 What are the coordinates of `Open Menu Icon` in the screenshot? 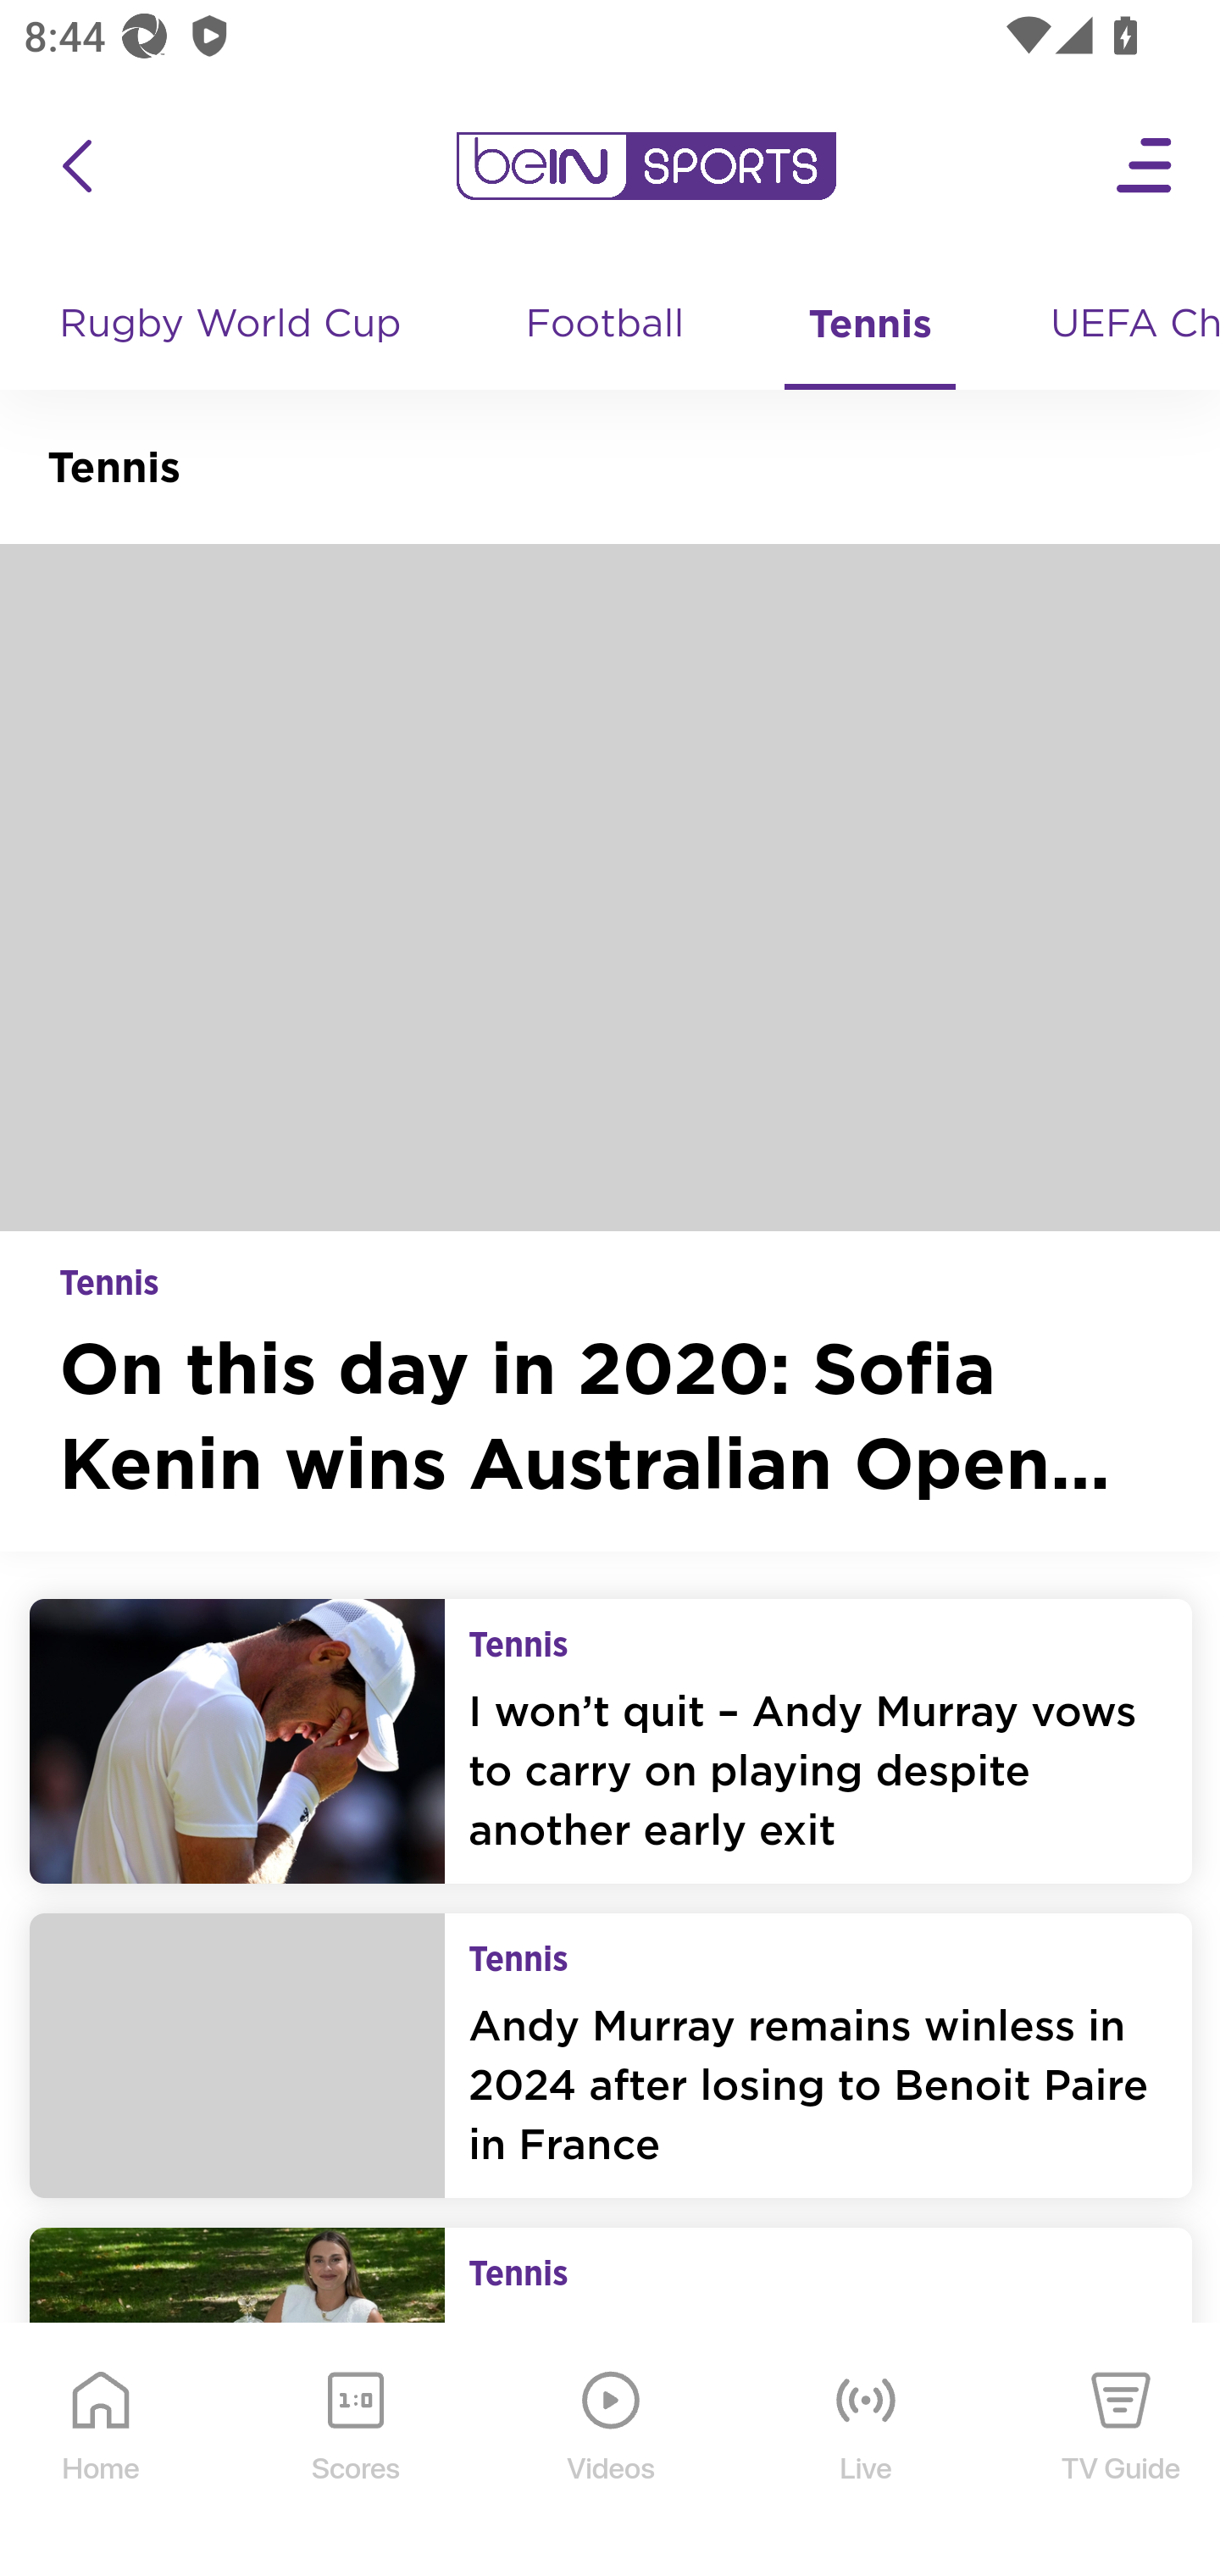 It's located at (1145, 166).